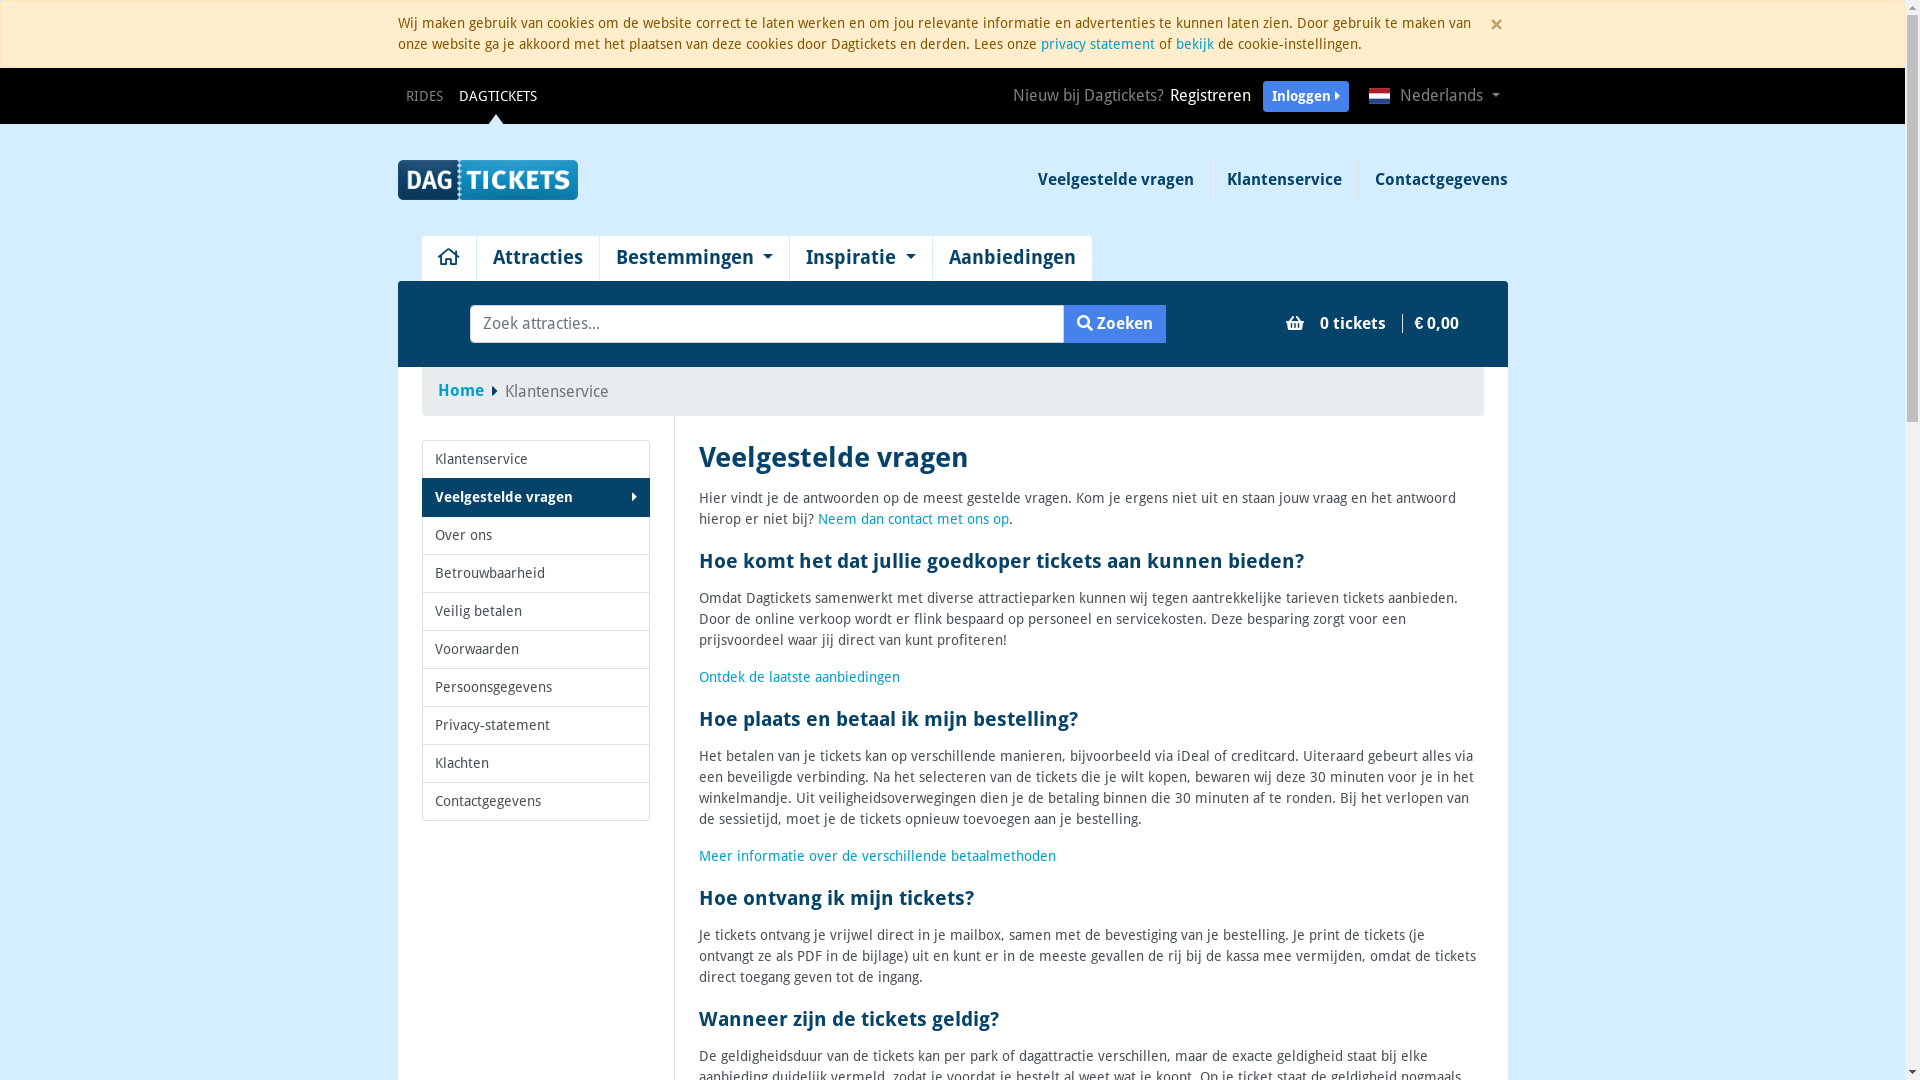  I want to click on Klantenservice, so click(1284, 180).